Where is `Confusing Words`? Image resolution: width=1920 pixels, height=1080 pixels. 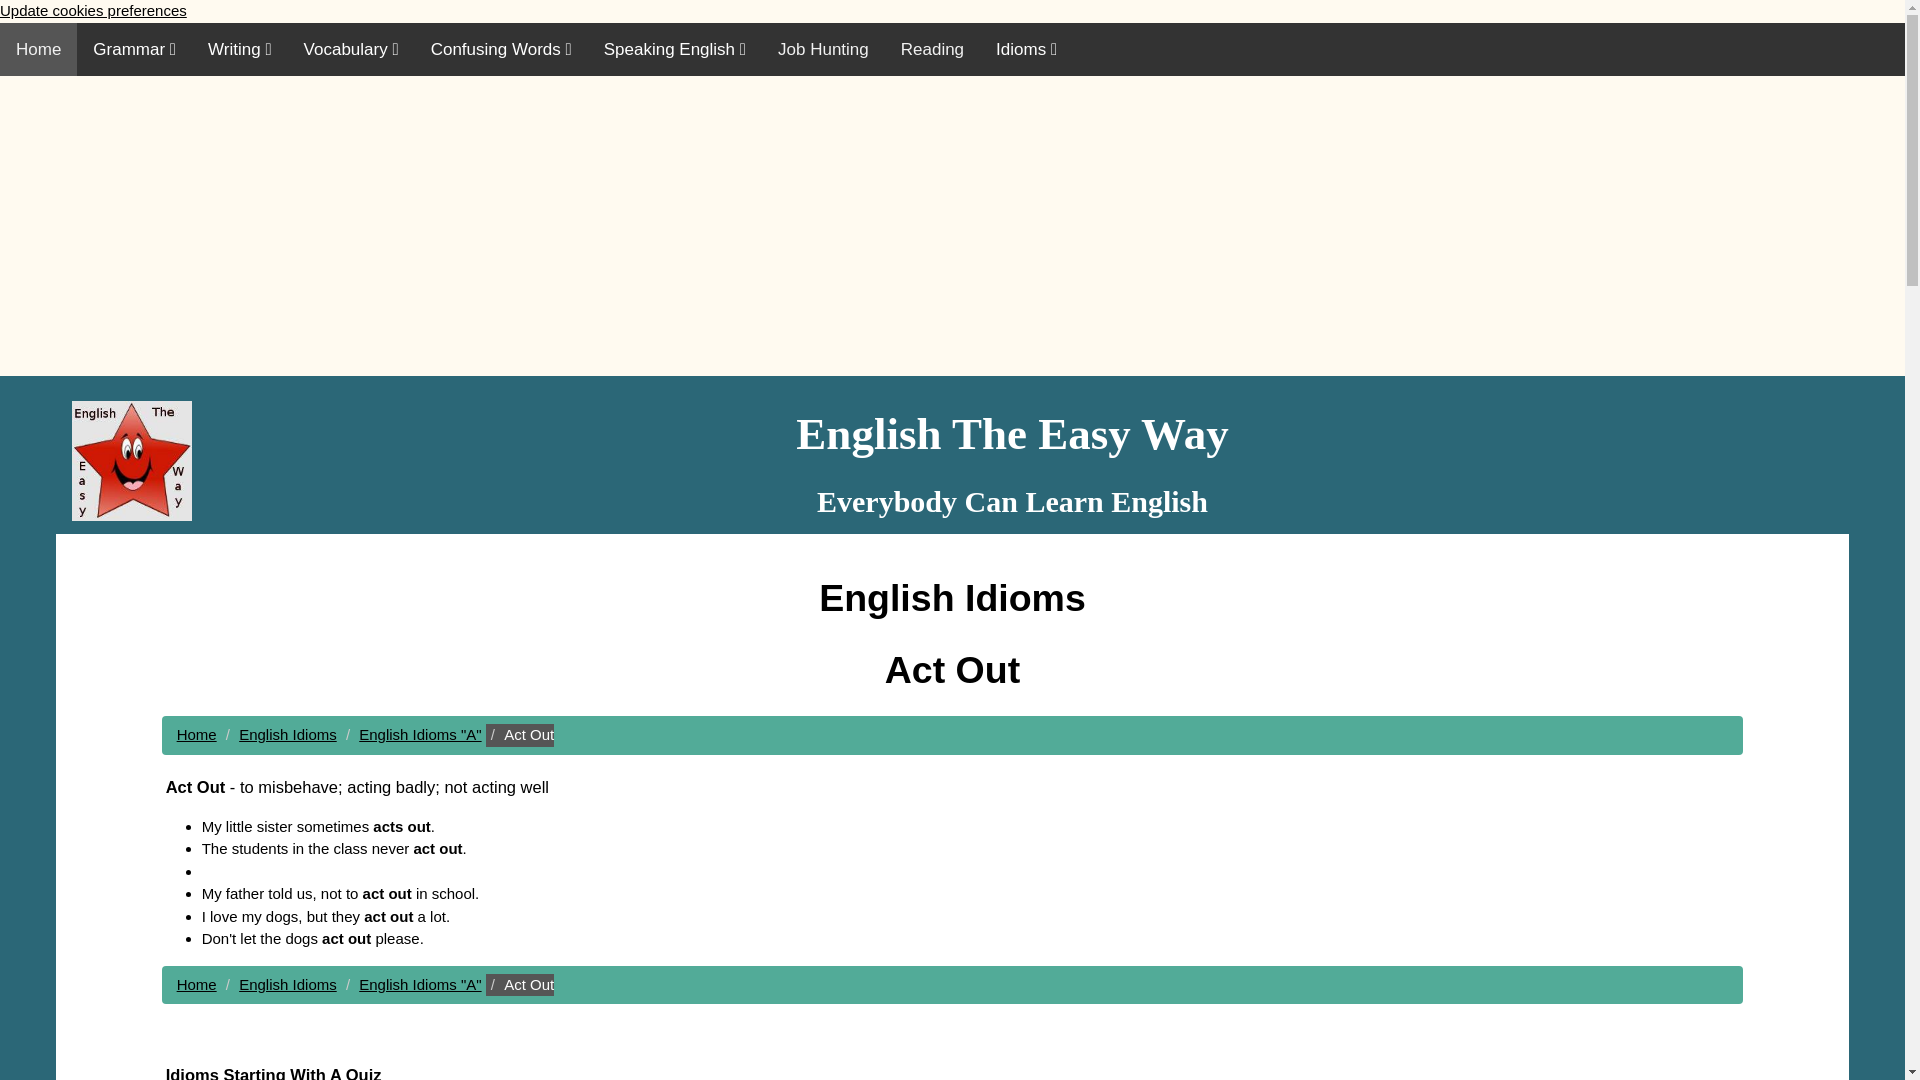
Confusing Words is located at coordinates (500, 48).